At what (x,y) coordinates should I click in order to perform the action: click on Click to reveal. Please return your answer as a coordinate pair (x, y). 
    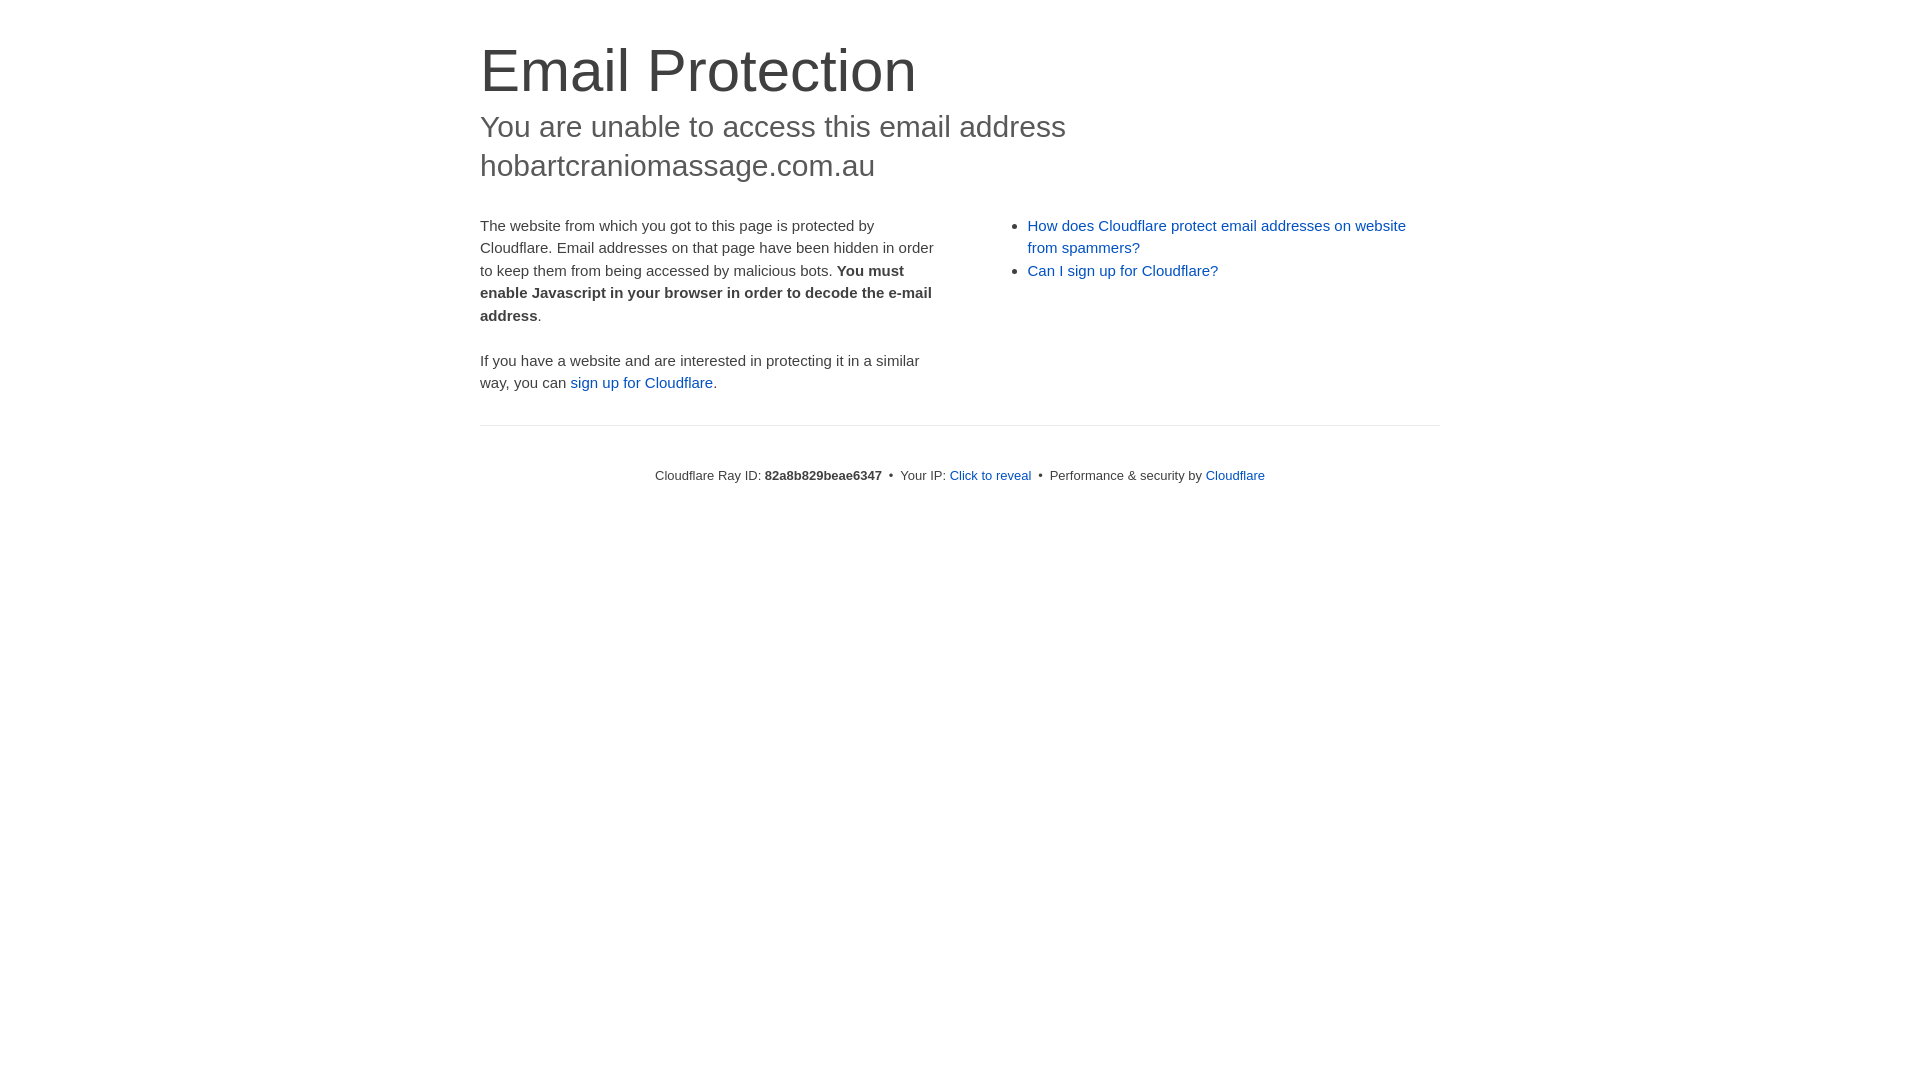
    Looking at the image, I should click on (991, 476).